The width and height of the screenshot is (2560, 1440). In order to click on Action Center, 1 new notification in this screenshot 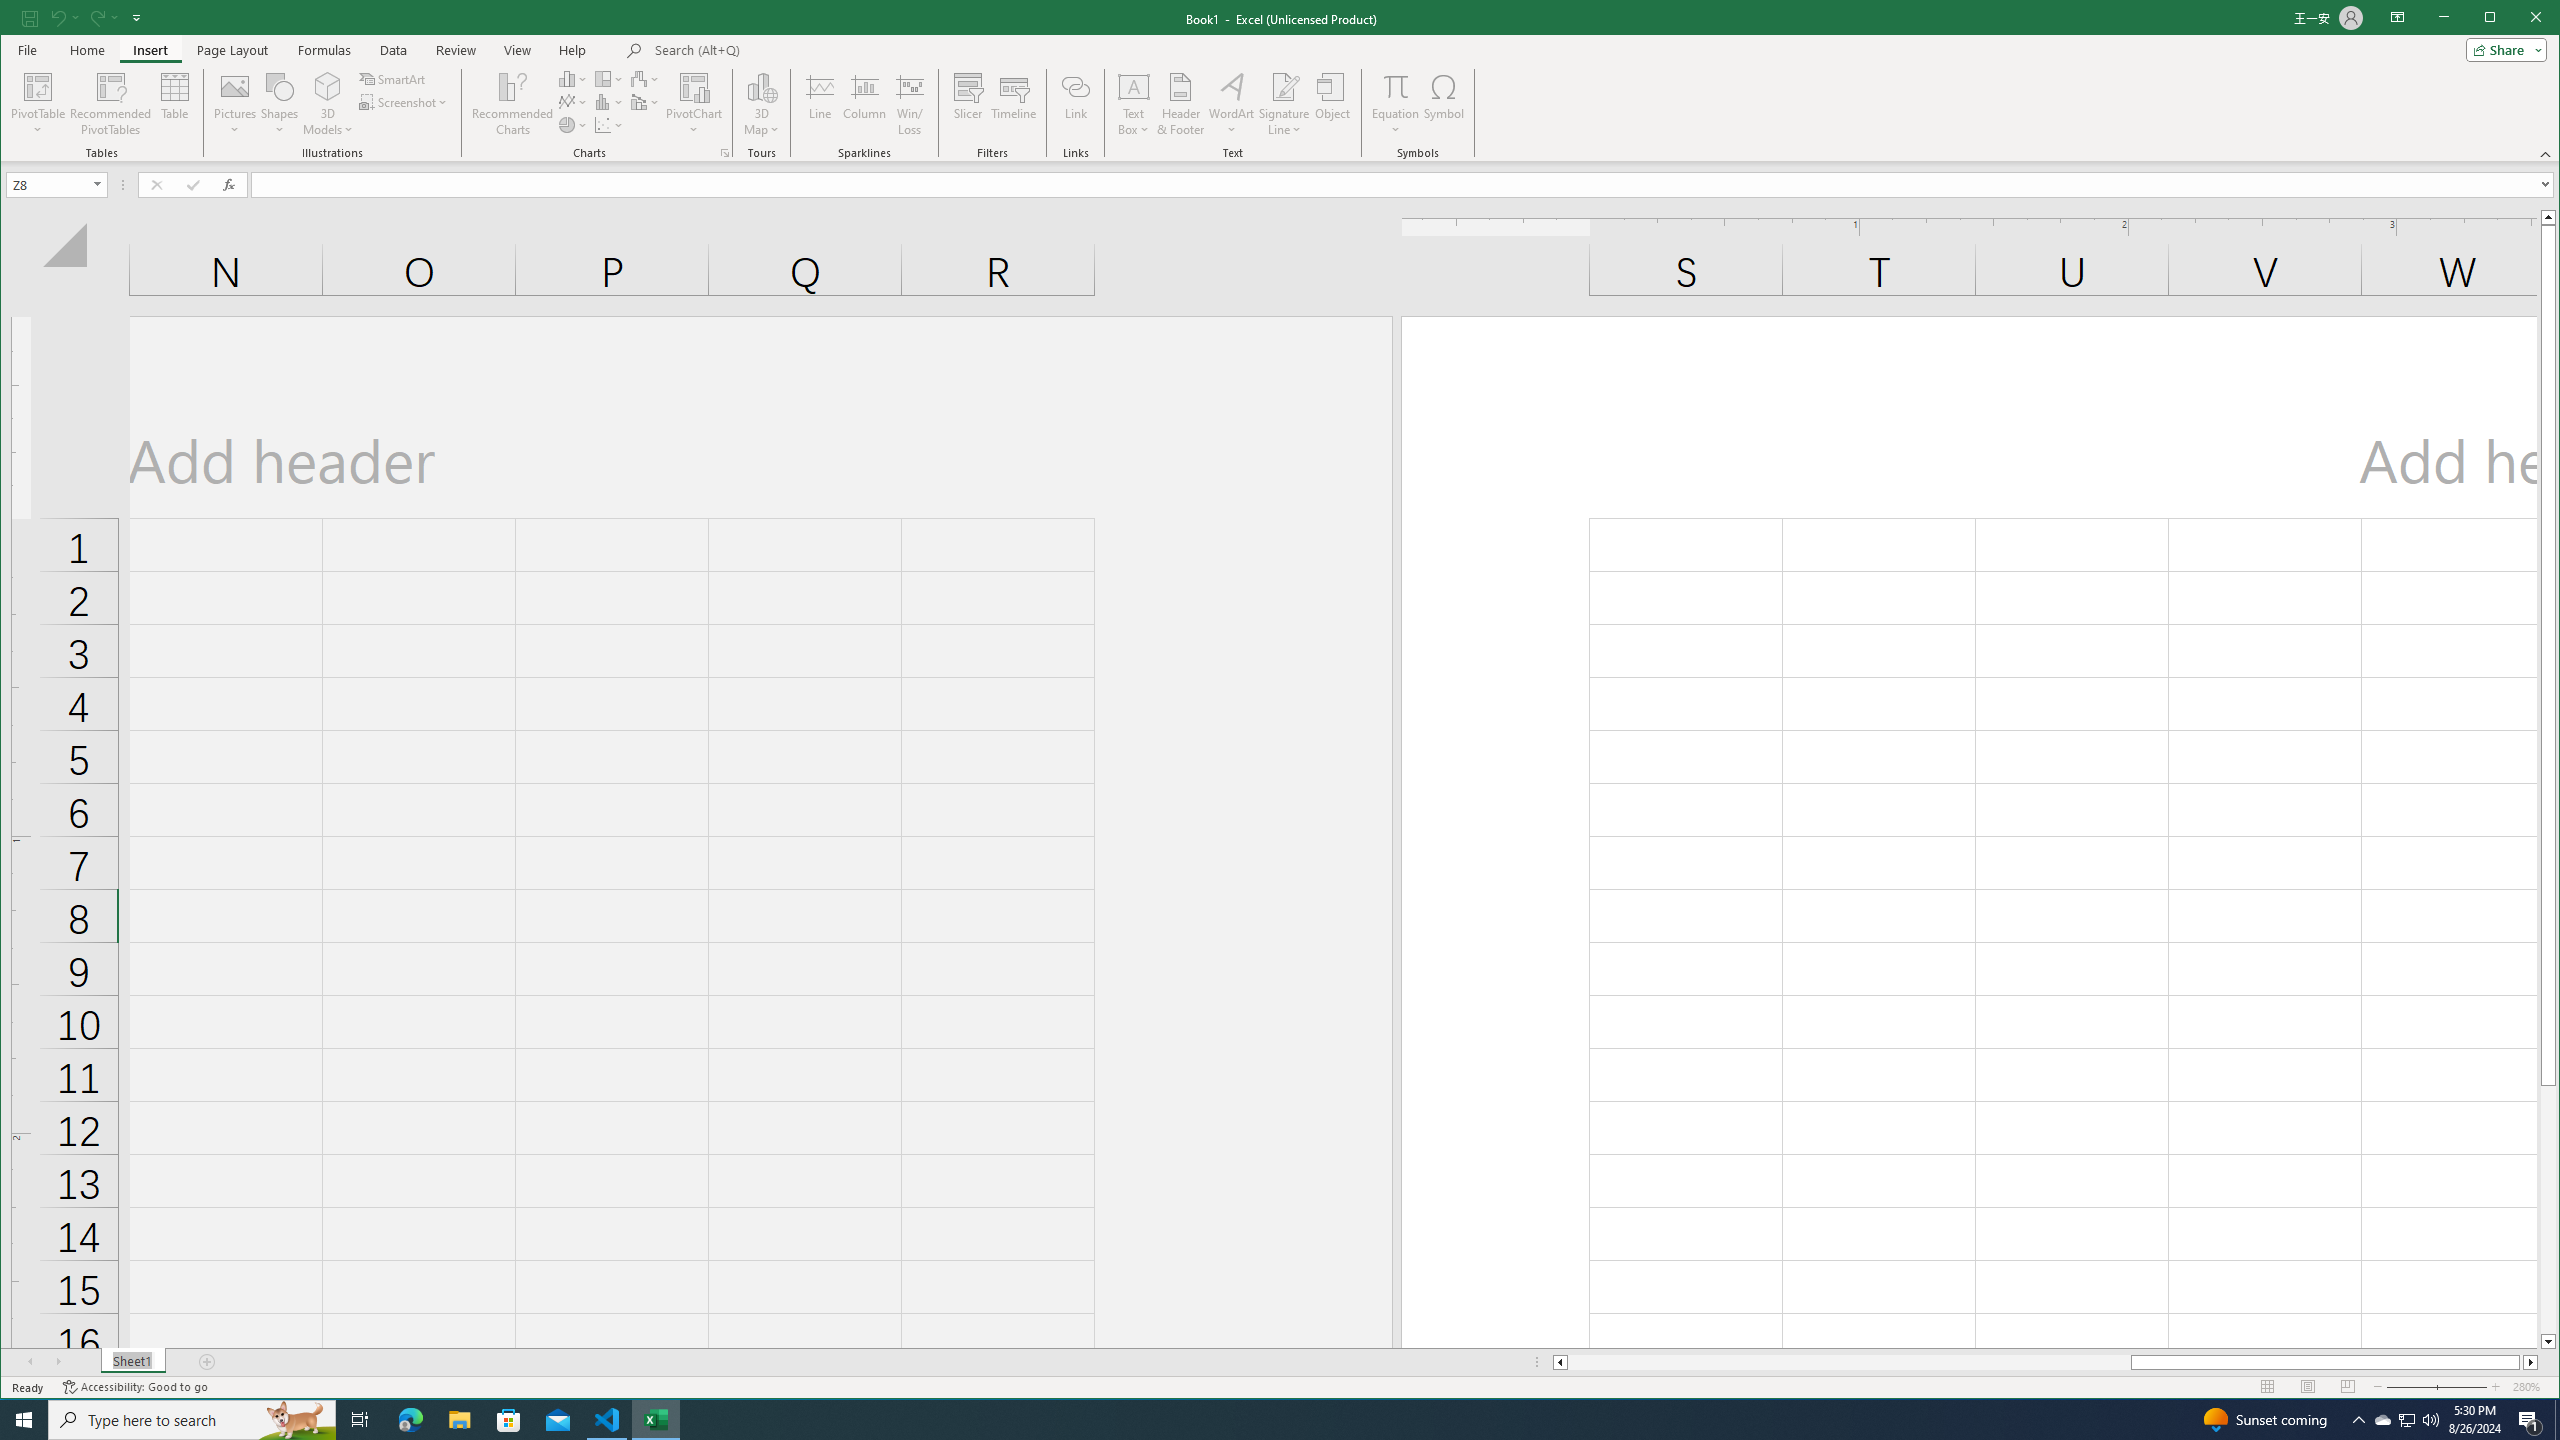, I will do `click(2530, 1420)`.